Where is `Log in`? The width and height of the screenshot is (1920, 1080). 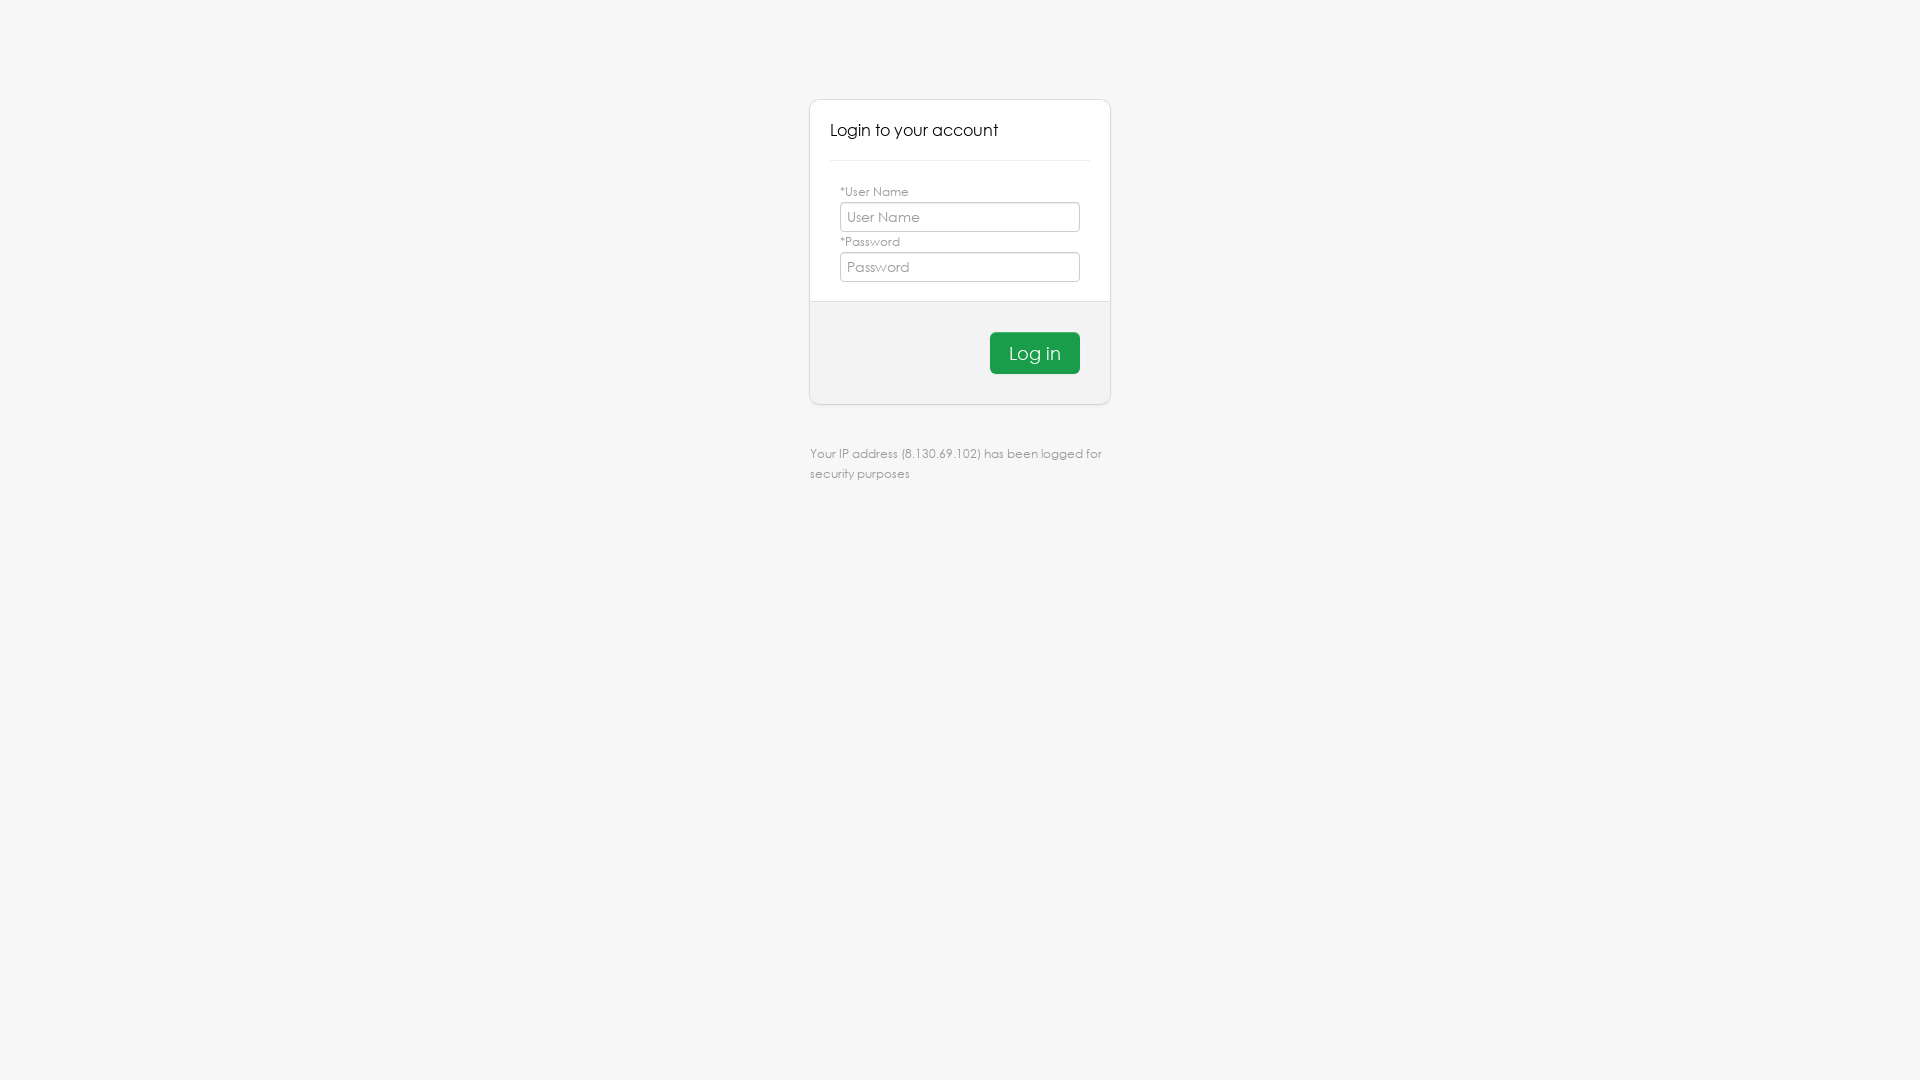
Log in is located at coordinates (1035, 352).